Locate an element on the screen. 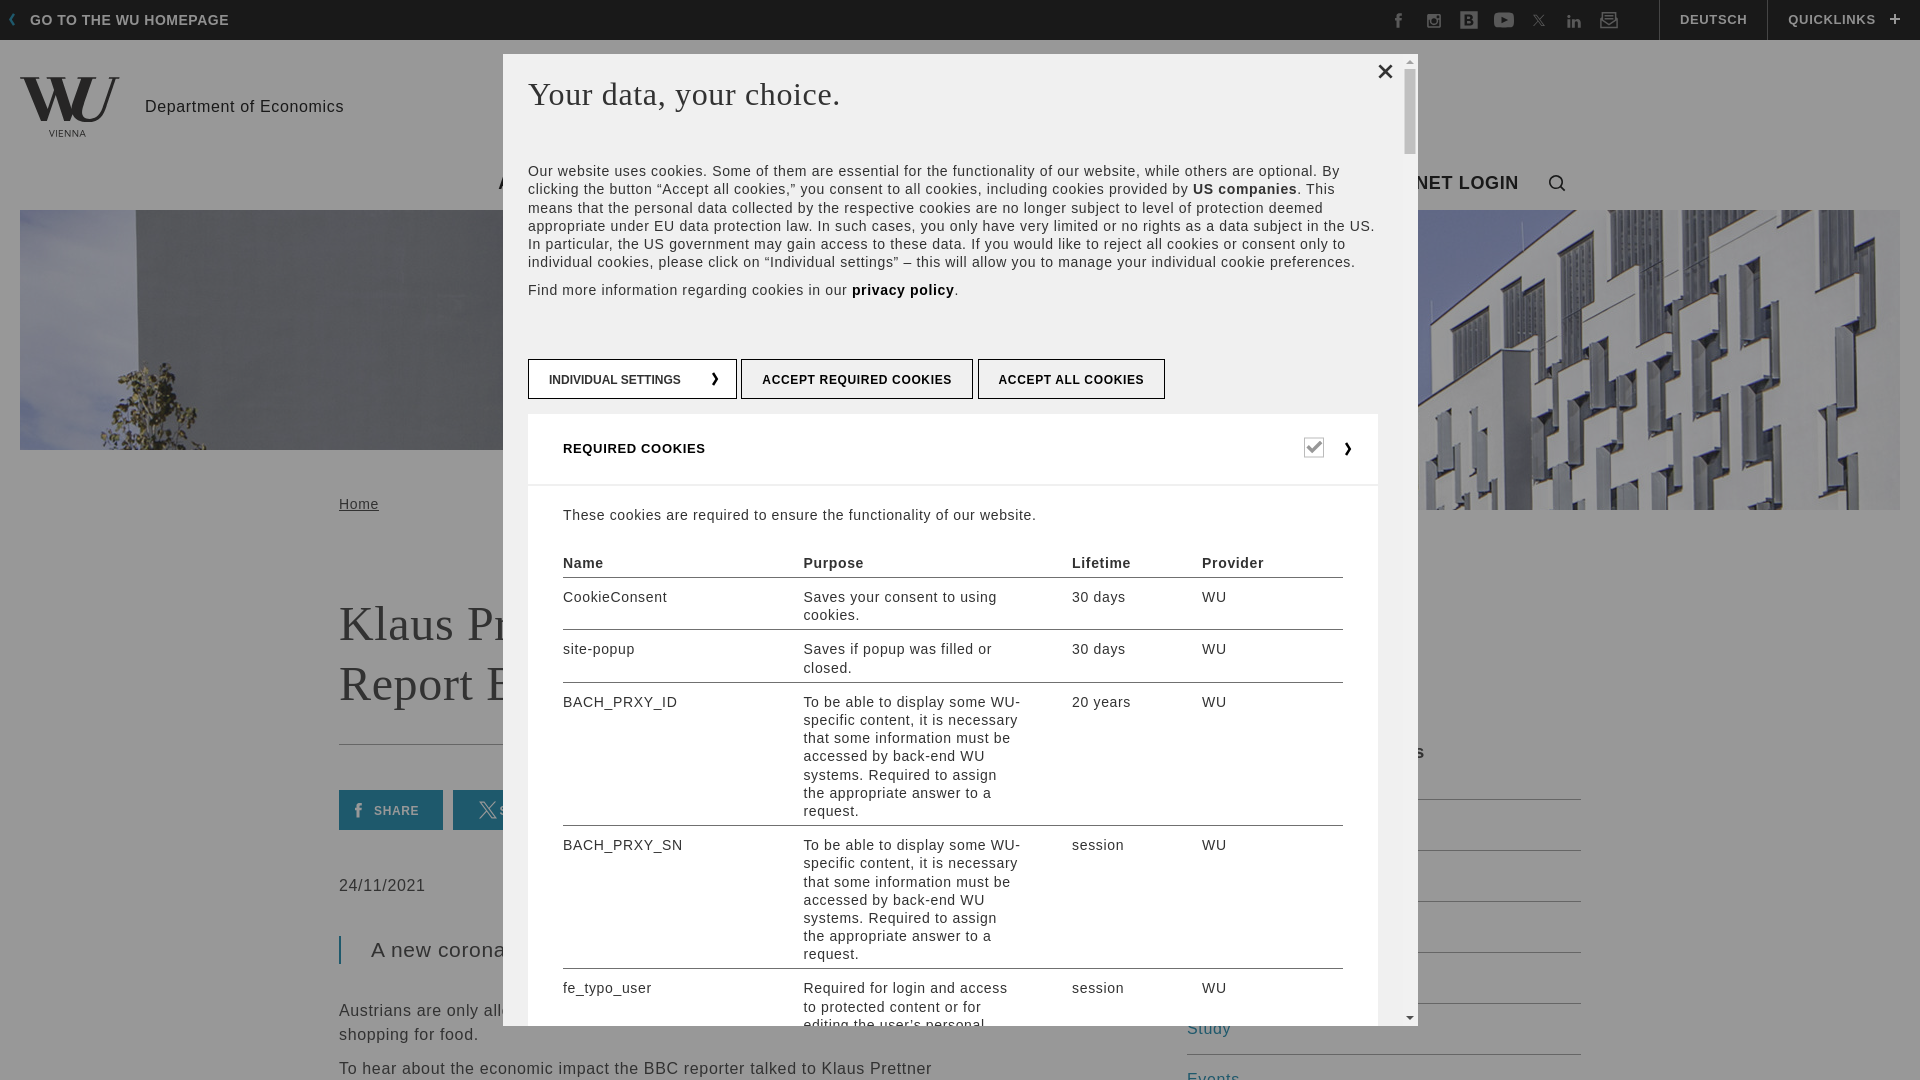 This screenshot has width=1920, height=1080. Instagram is located at coordinates (1434, 17).